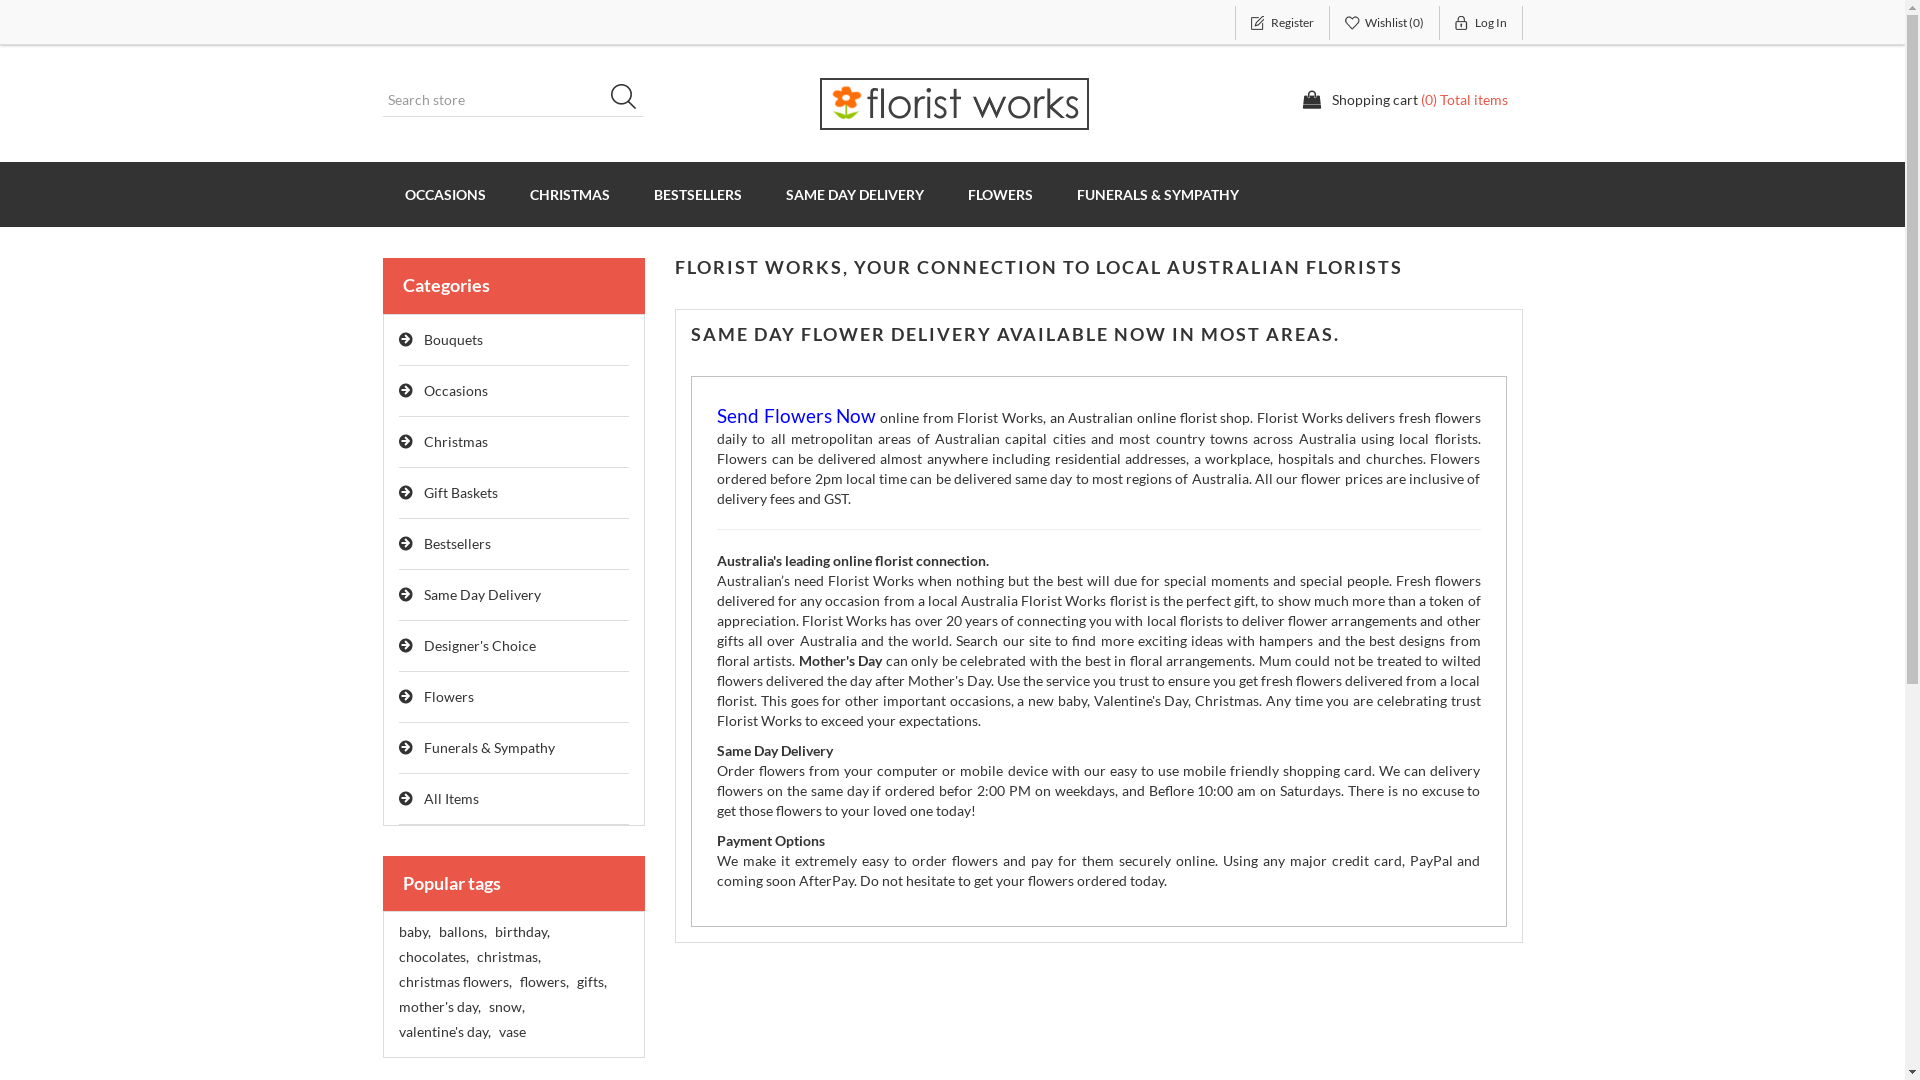 This screenshot has width=1920, height=1080. What do you see at coordinates (796, 418) in the screenshot?
I see `Send Flowers Now` at bounding box center [796, 418].